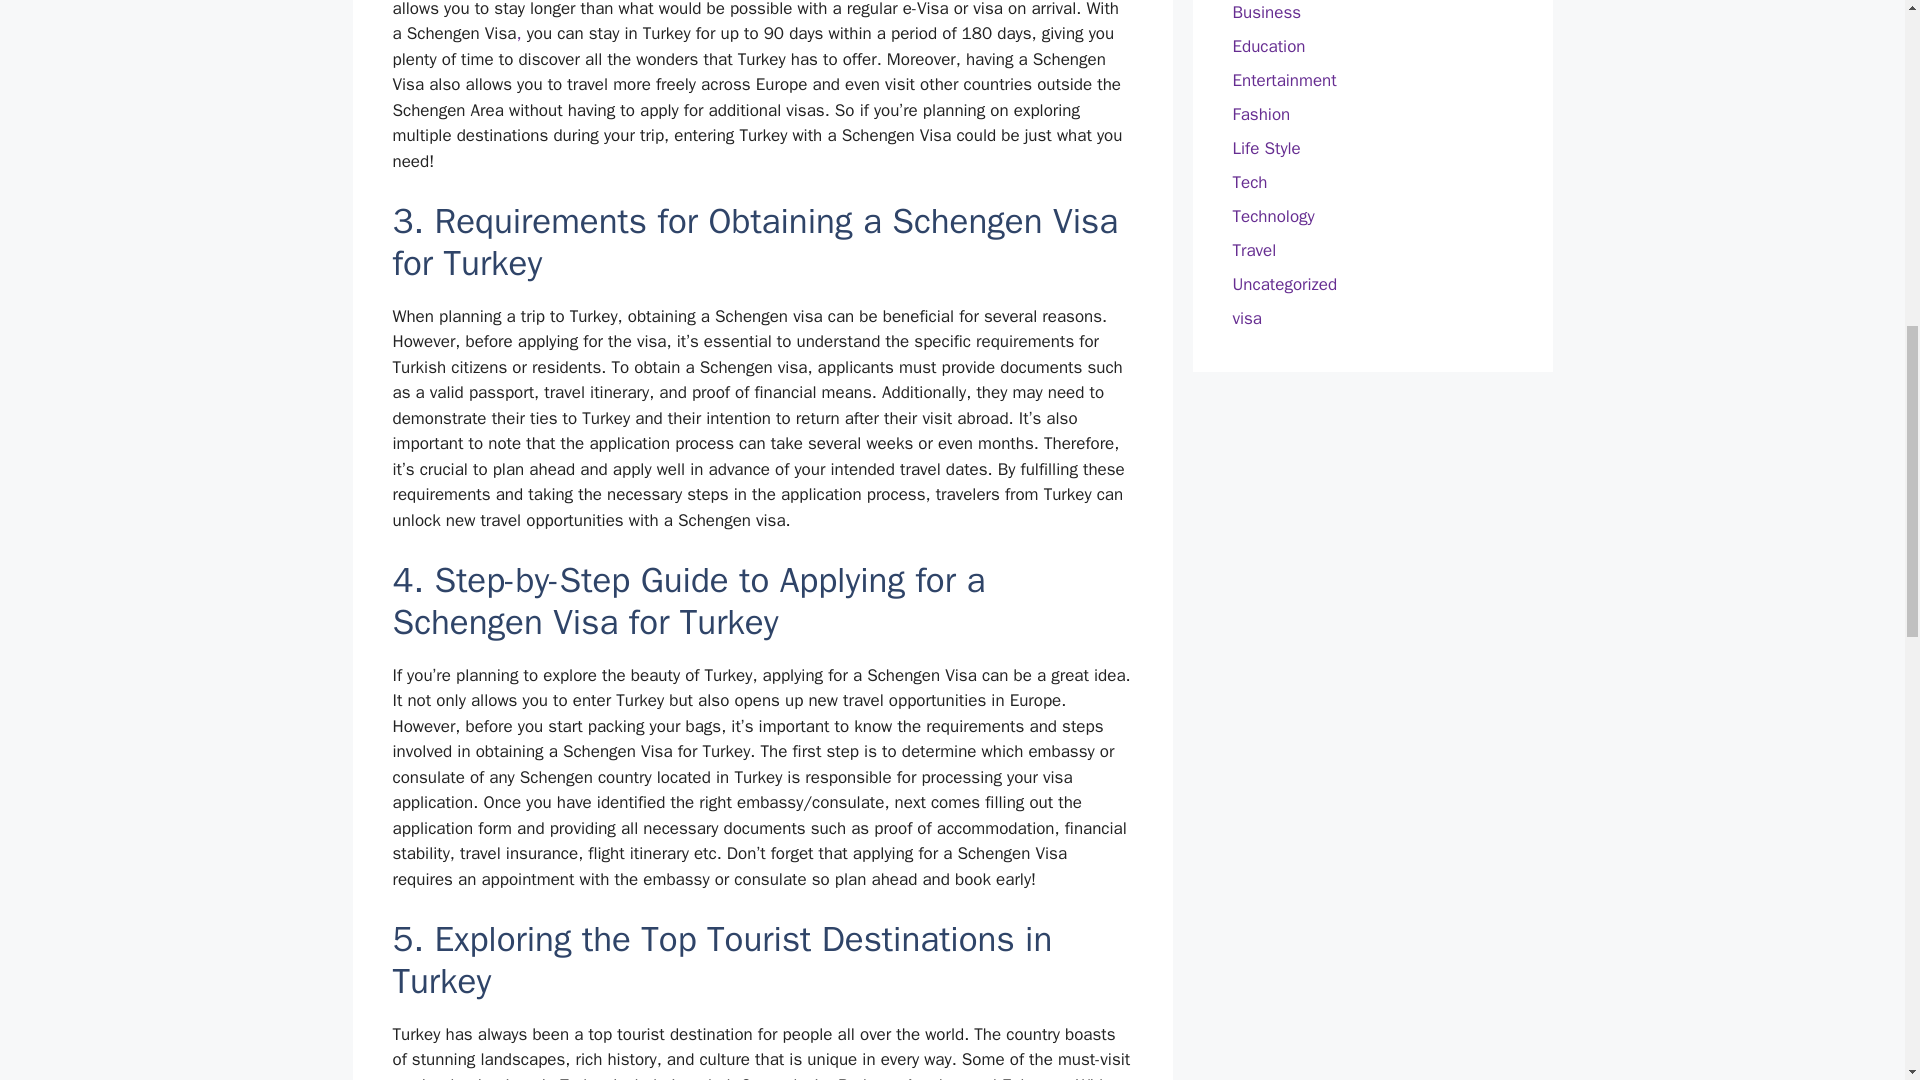 The image size is (1920, 1080). Describe the element at coordinates (1261, 114) in the screenshot. I see `Fashion` at that location.